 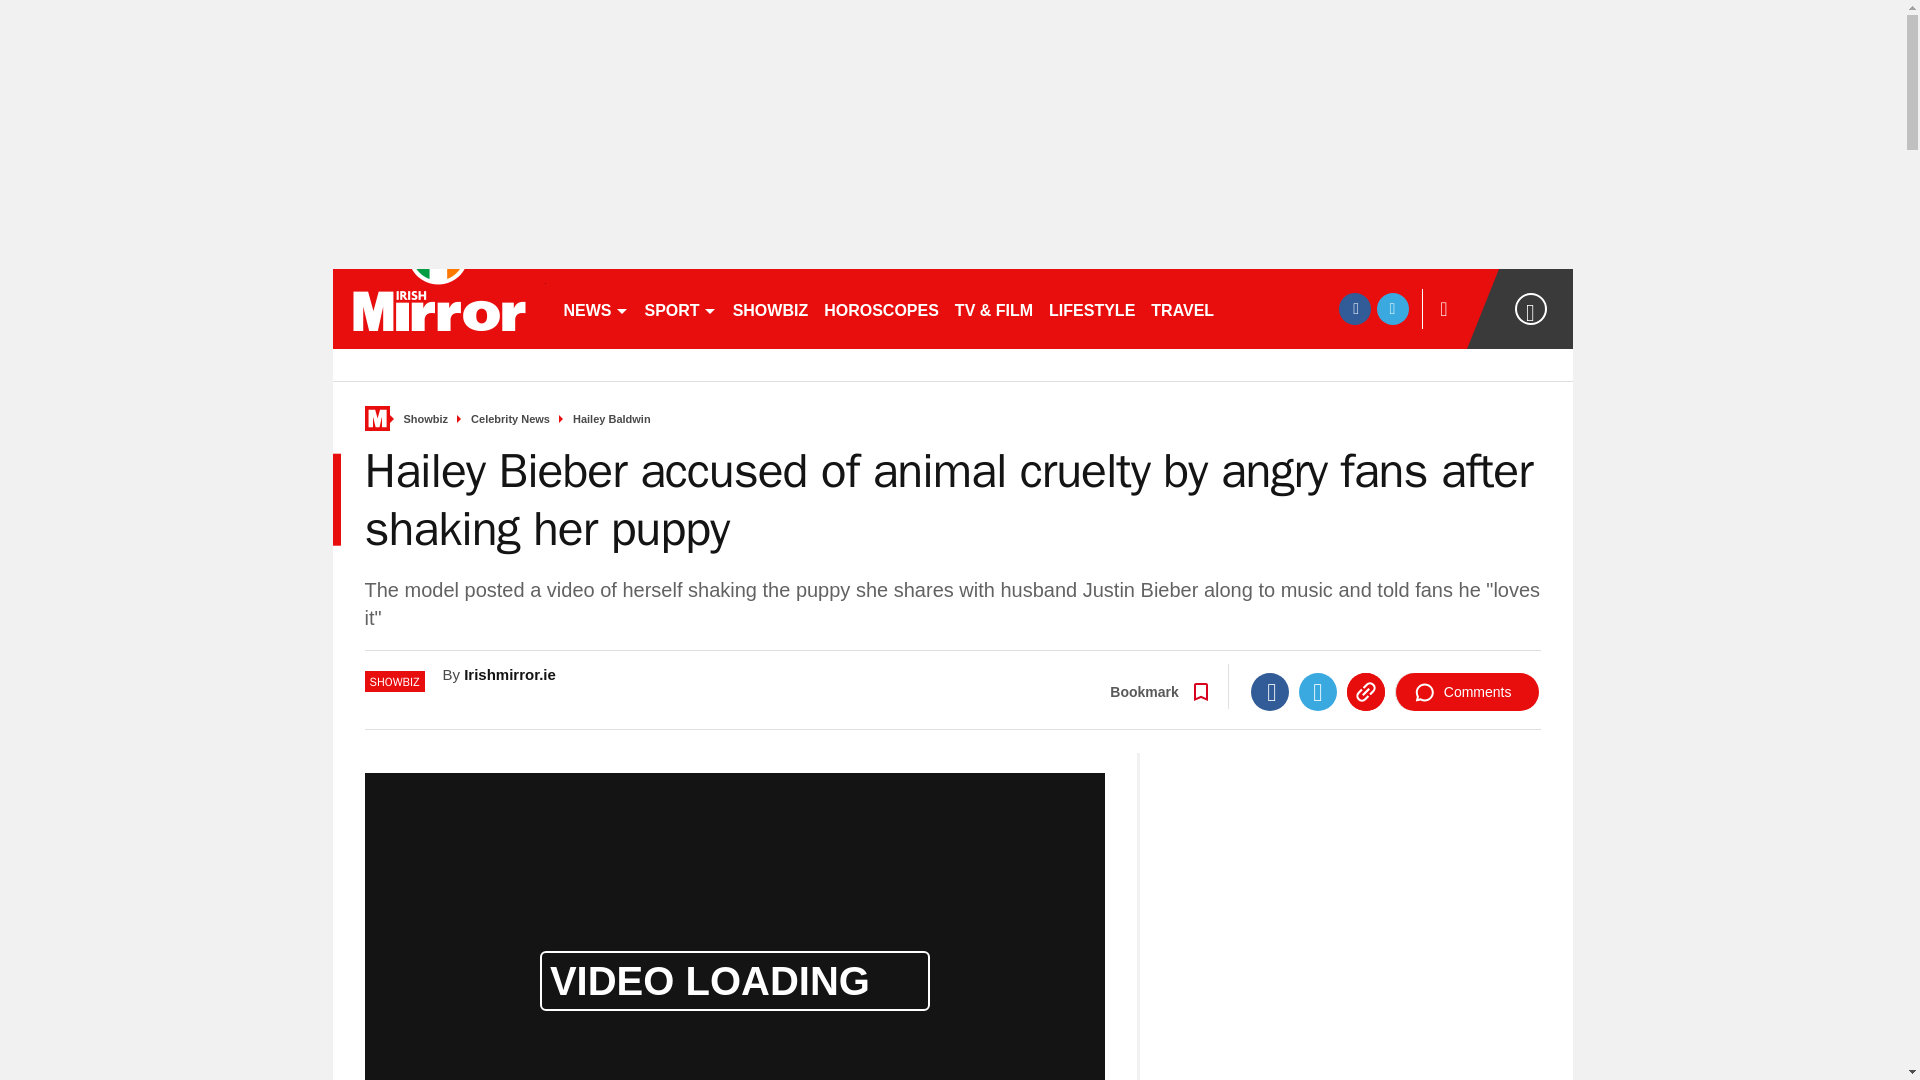 What do you see at coordinates (1392, 308) in the screenshot?
I see `twitter` at bounding box center [1392, 308].